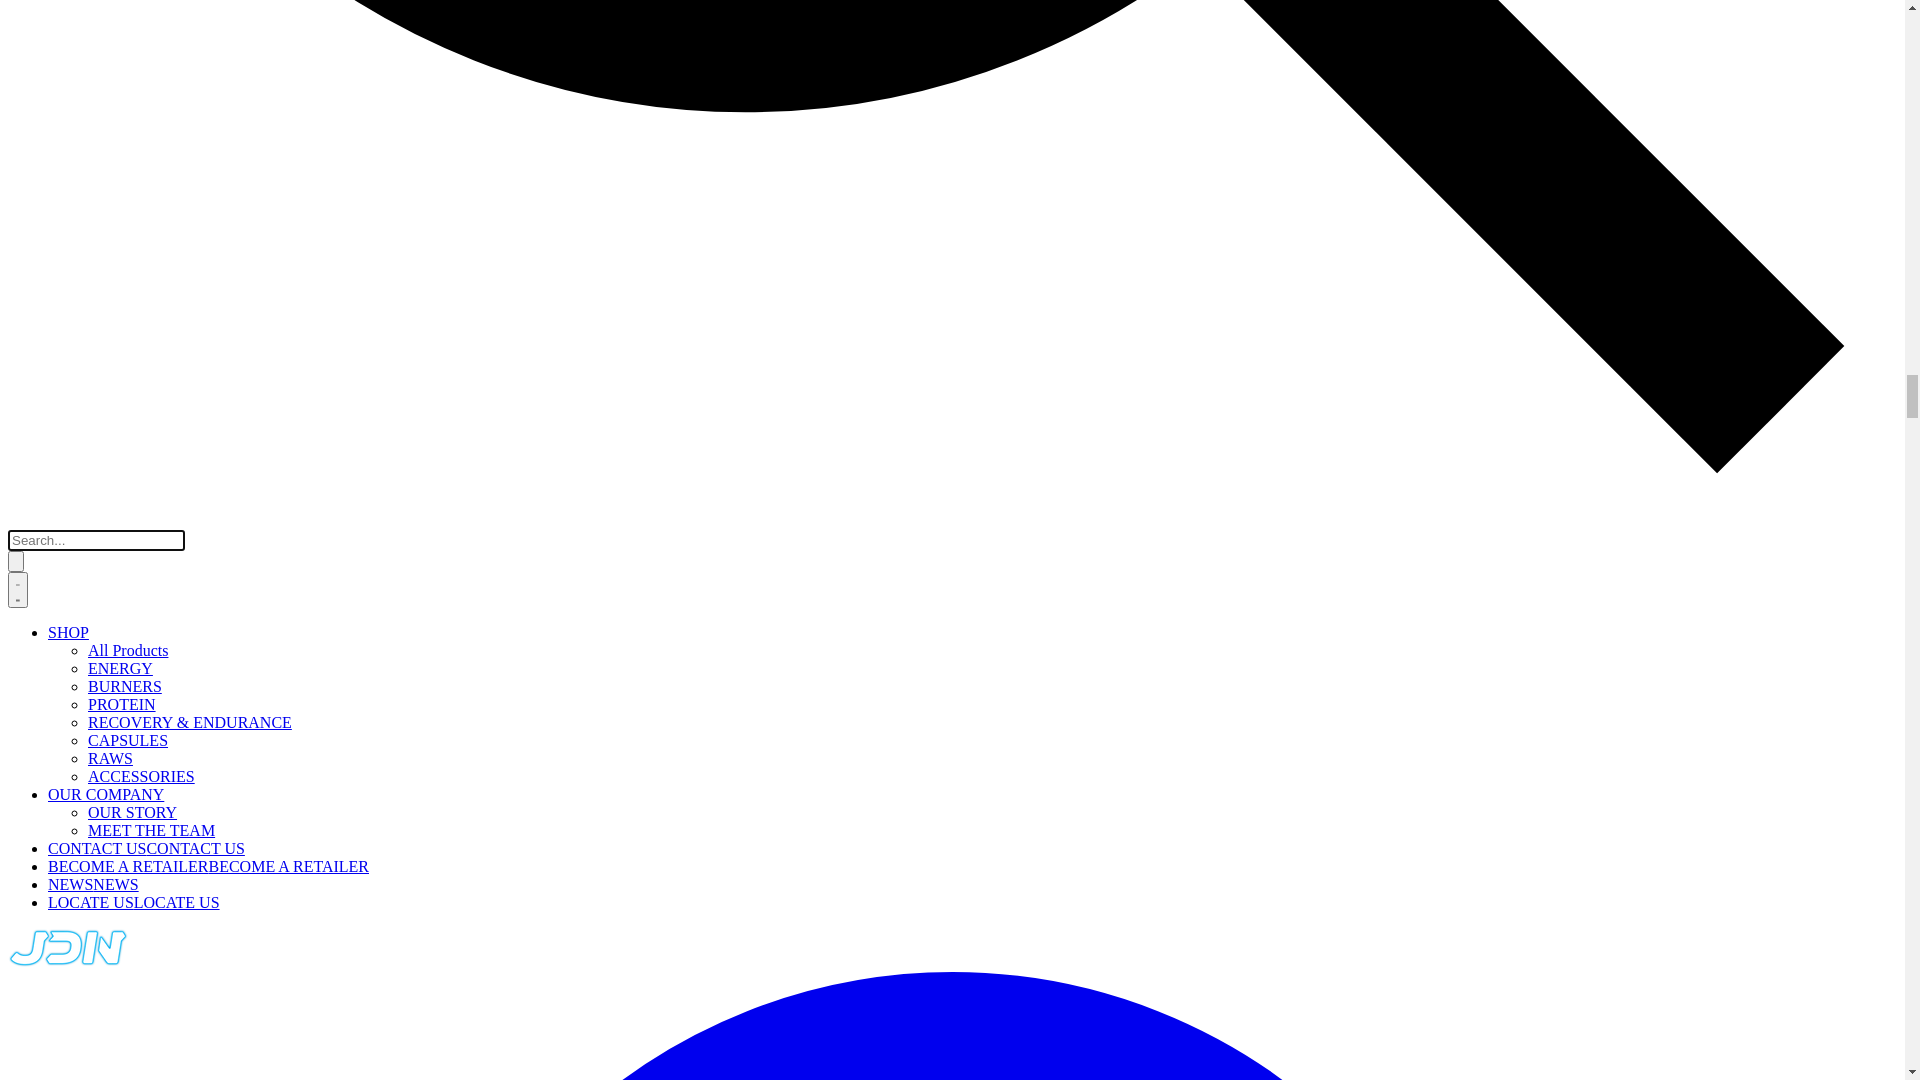  What do you see at coordinates (75, 365) in the screenshot?
I see `Account` at bounding box center [75, 365].